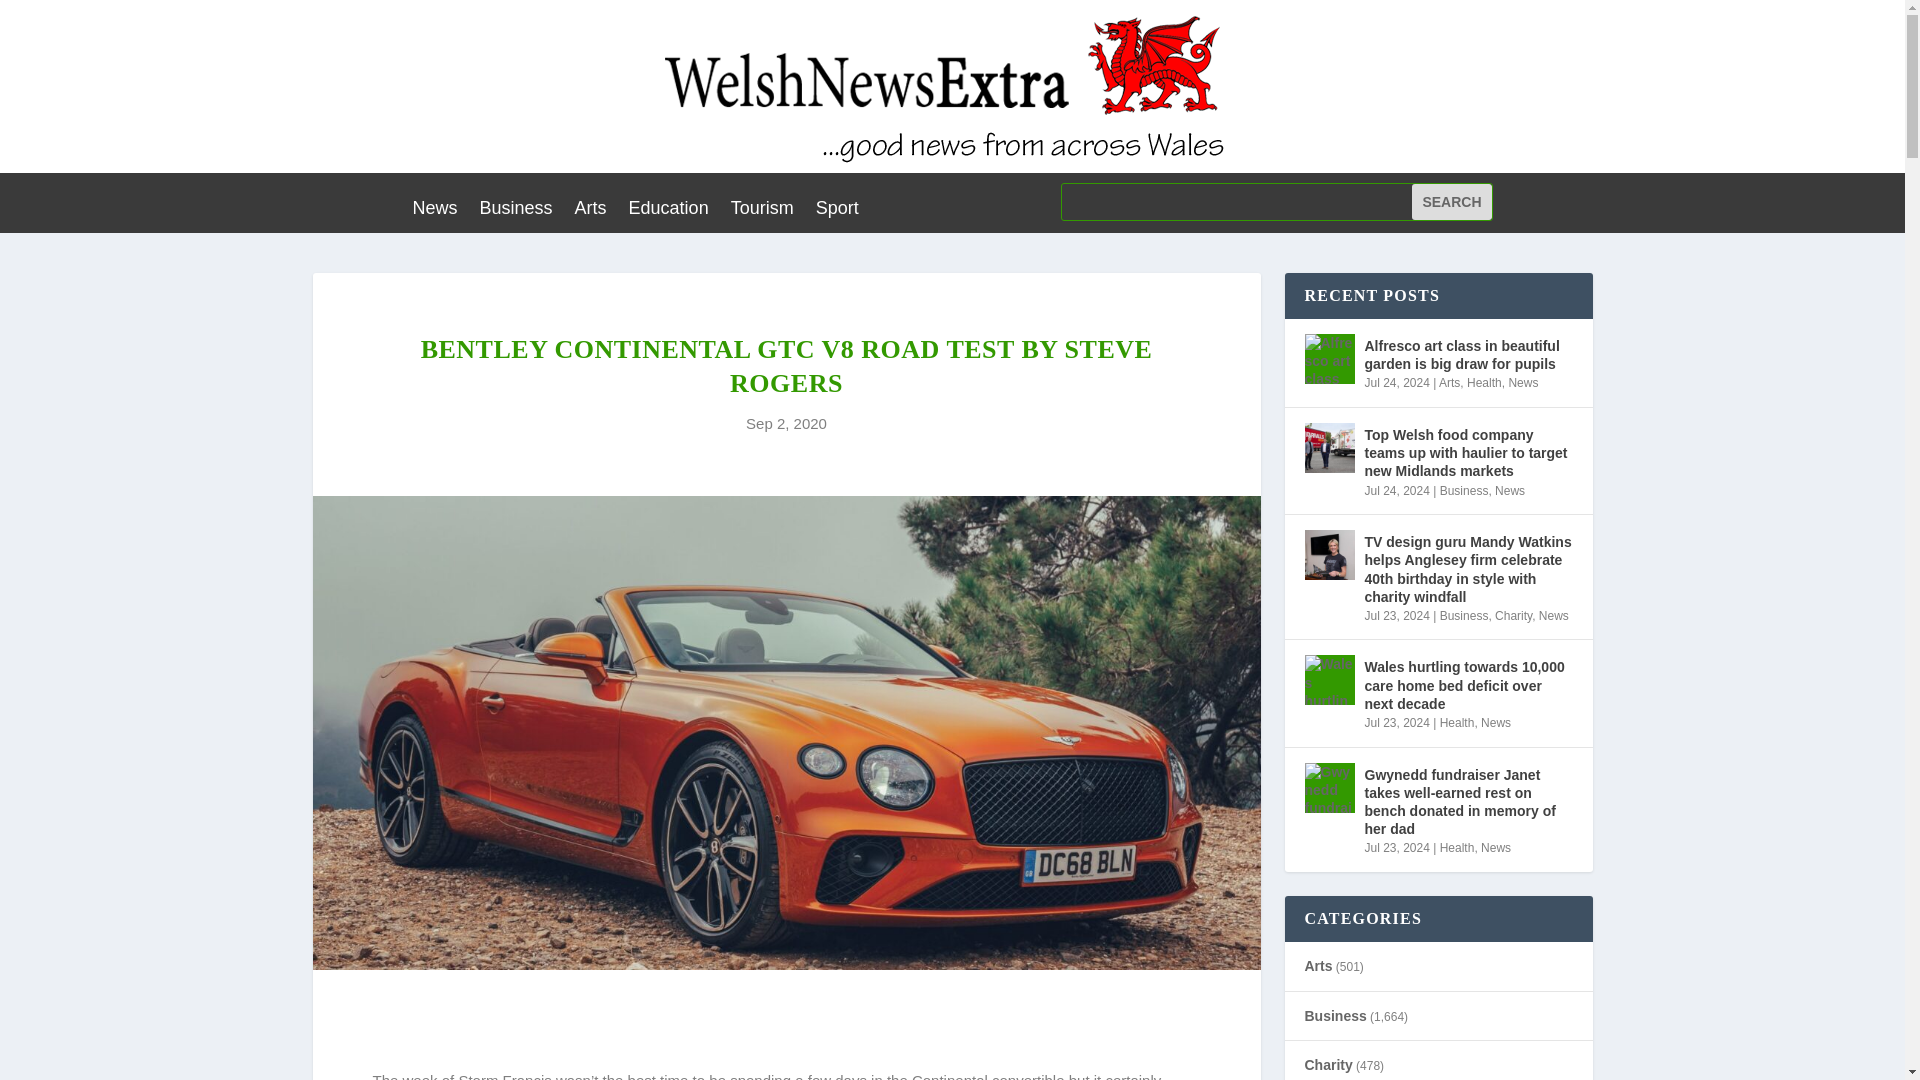 This screenshot has width=1920, height=1080. Describe the element at coordinates (516, 211) in the screenshot. I see `Business` at that location.